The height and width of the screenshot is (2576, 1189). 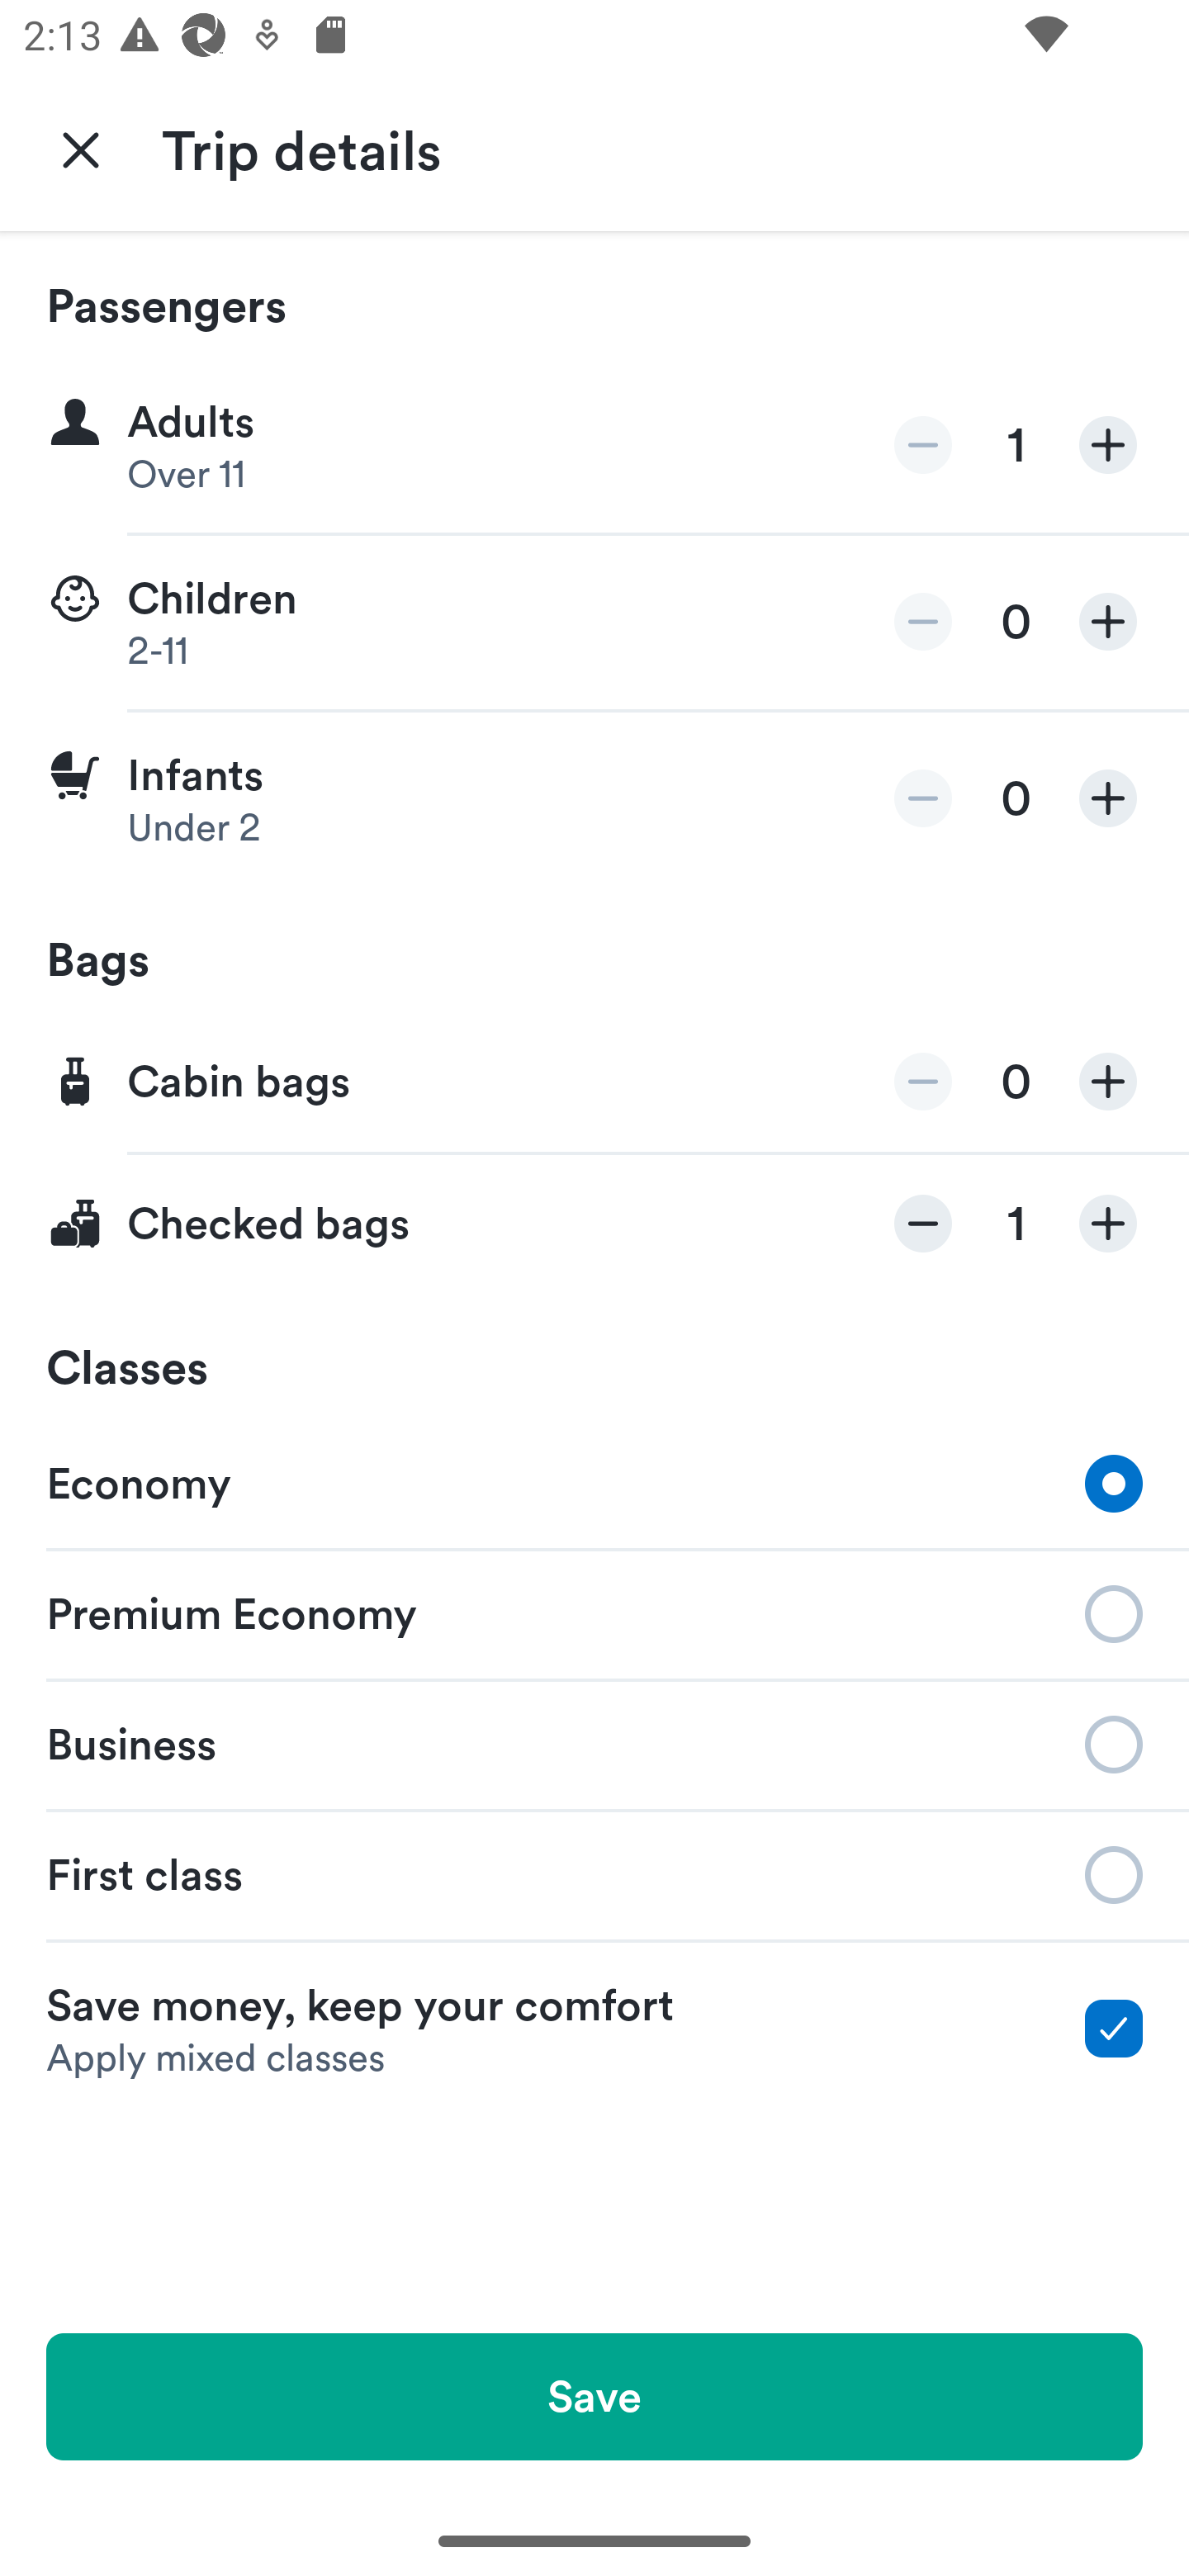 What do you see at coordinates (923, 1224) in the screenshot?
I see `Remove` at bounding box center [923, 1224].